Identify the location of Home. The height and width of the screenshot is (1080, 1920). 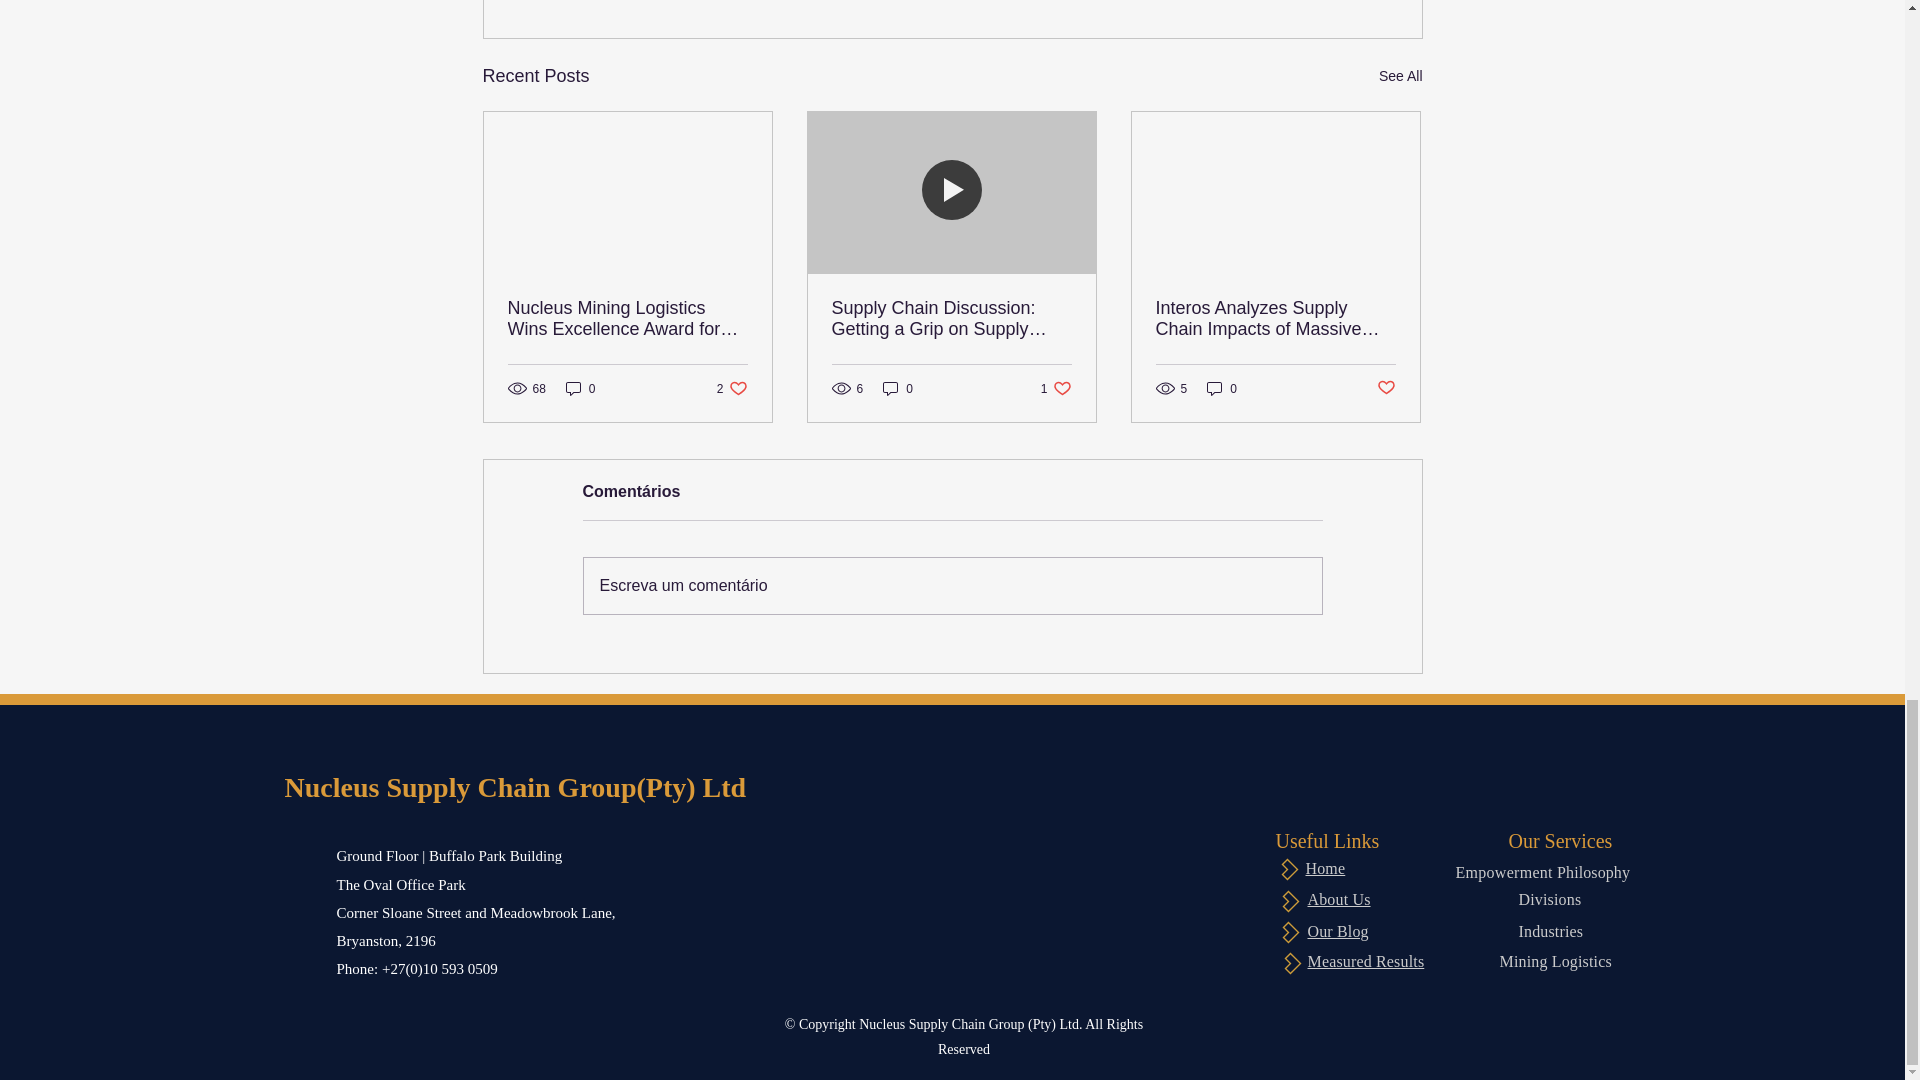
(1222, 388).